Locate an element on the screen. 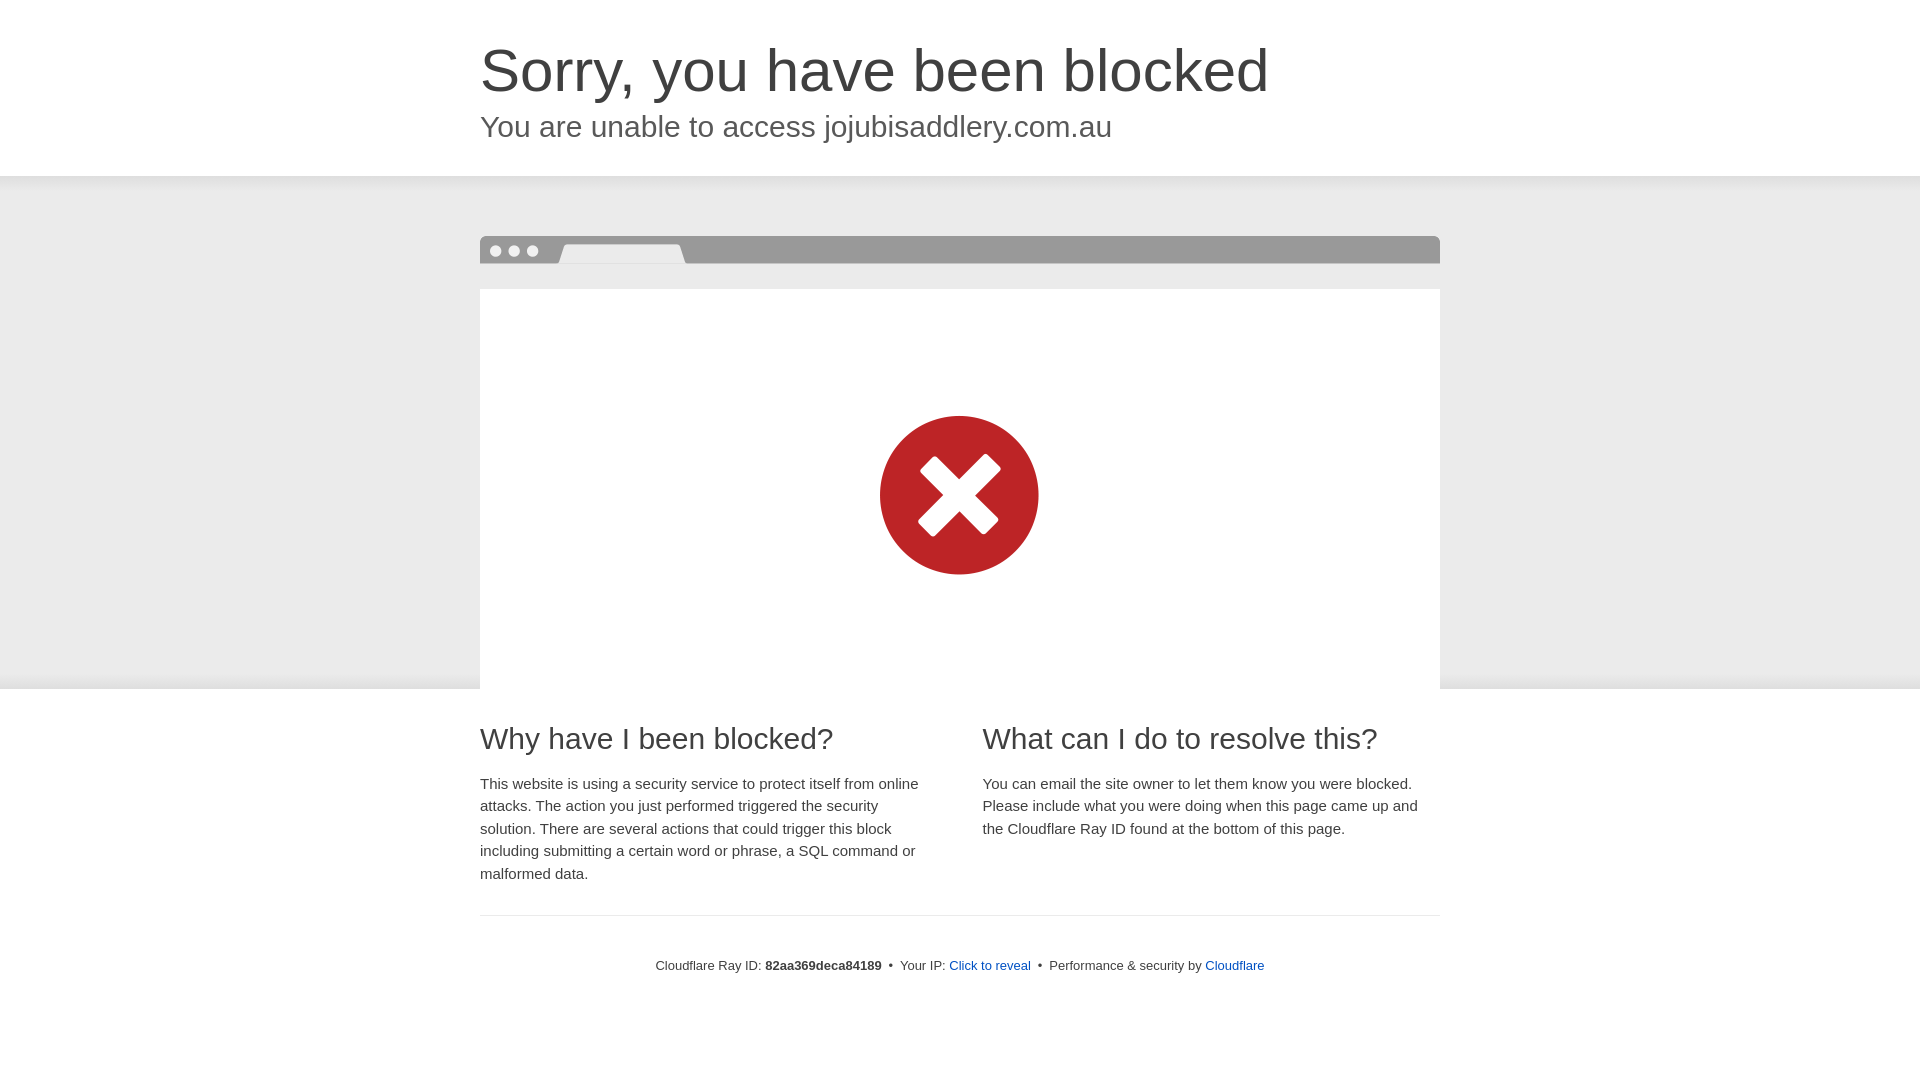 The width and height of the screenshot is (1920, 1080). Cloudflare is located at coordinates (1234, 966).